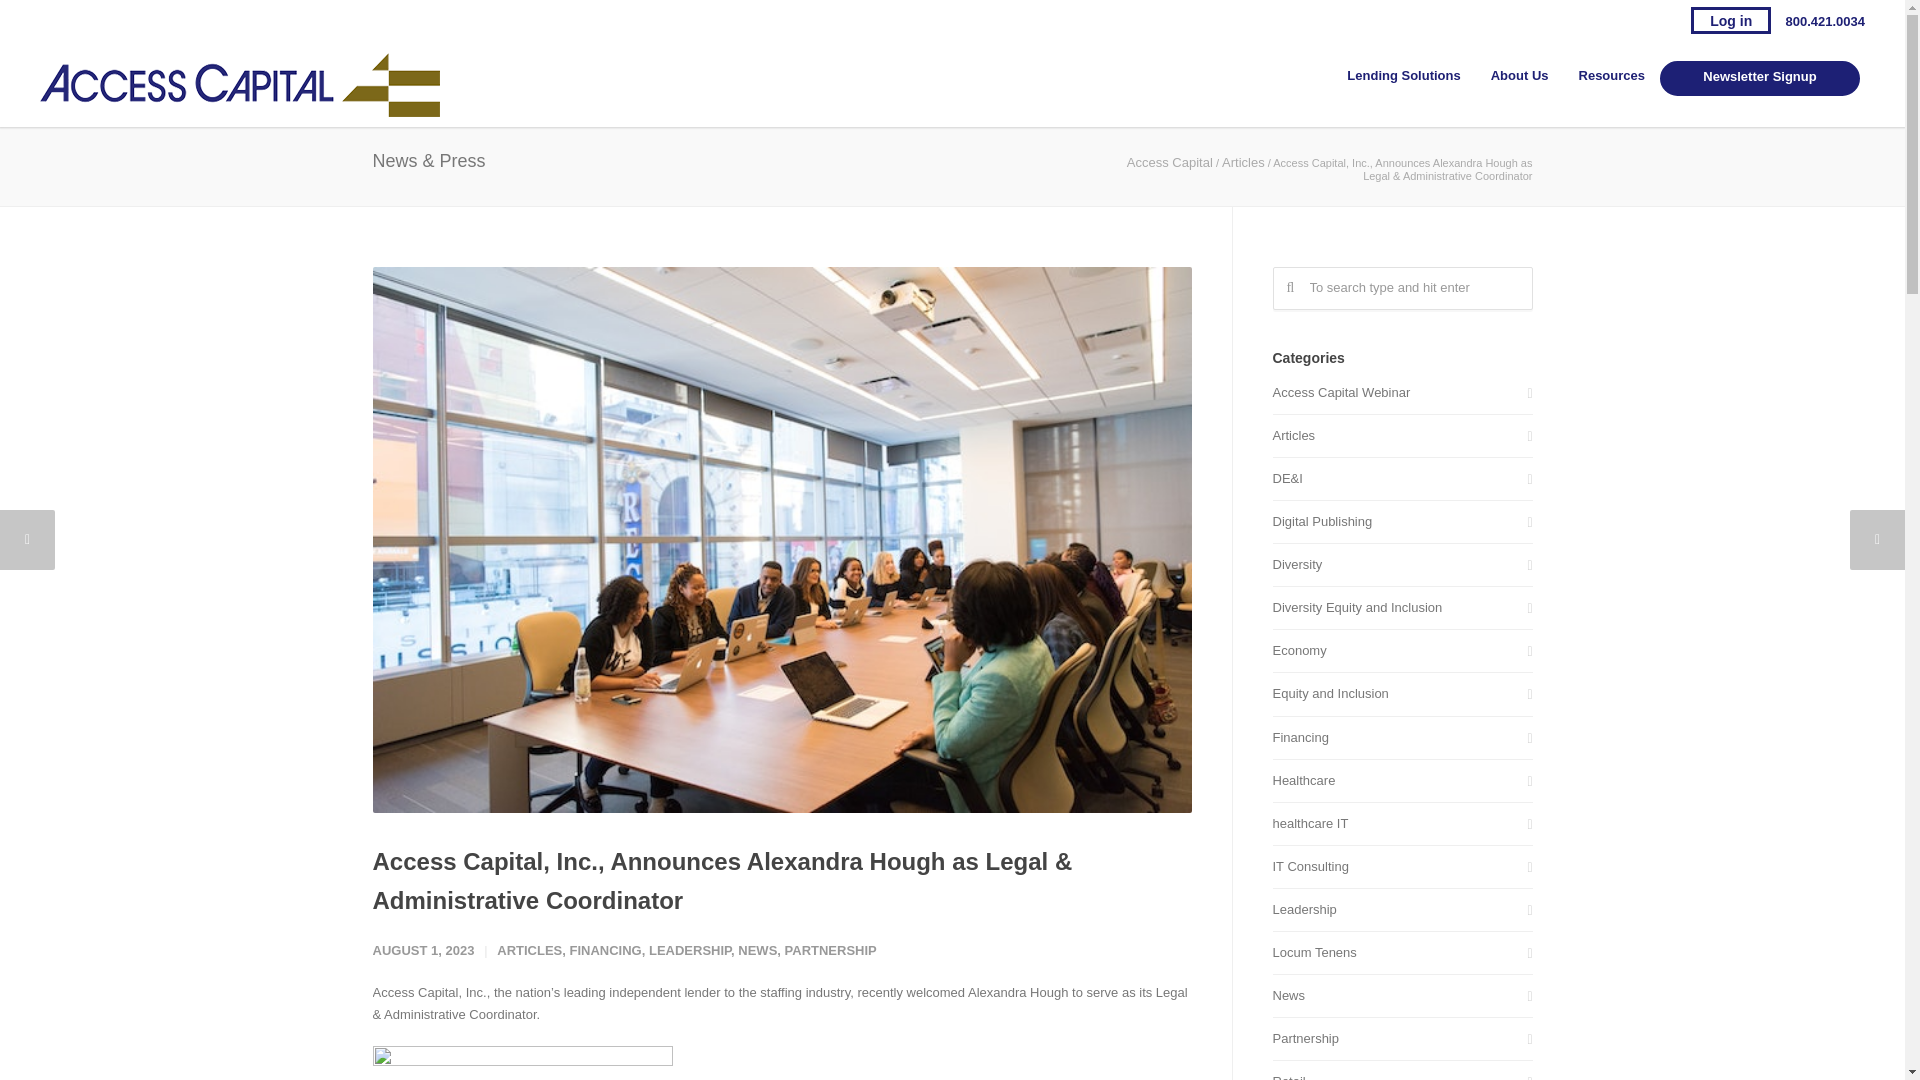  Describe the element at coordinates (1402, 288) in the screenshot. I see `To search type and hit enter` at that location.